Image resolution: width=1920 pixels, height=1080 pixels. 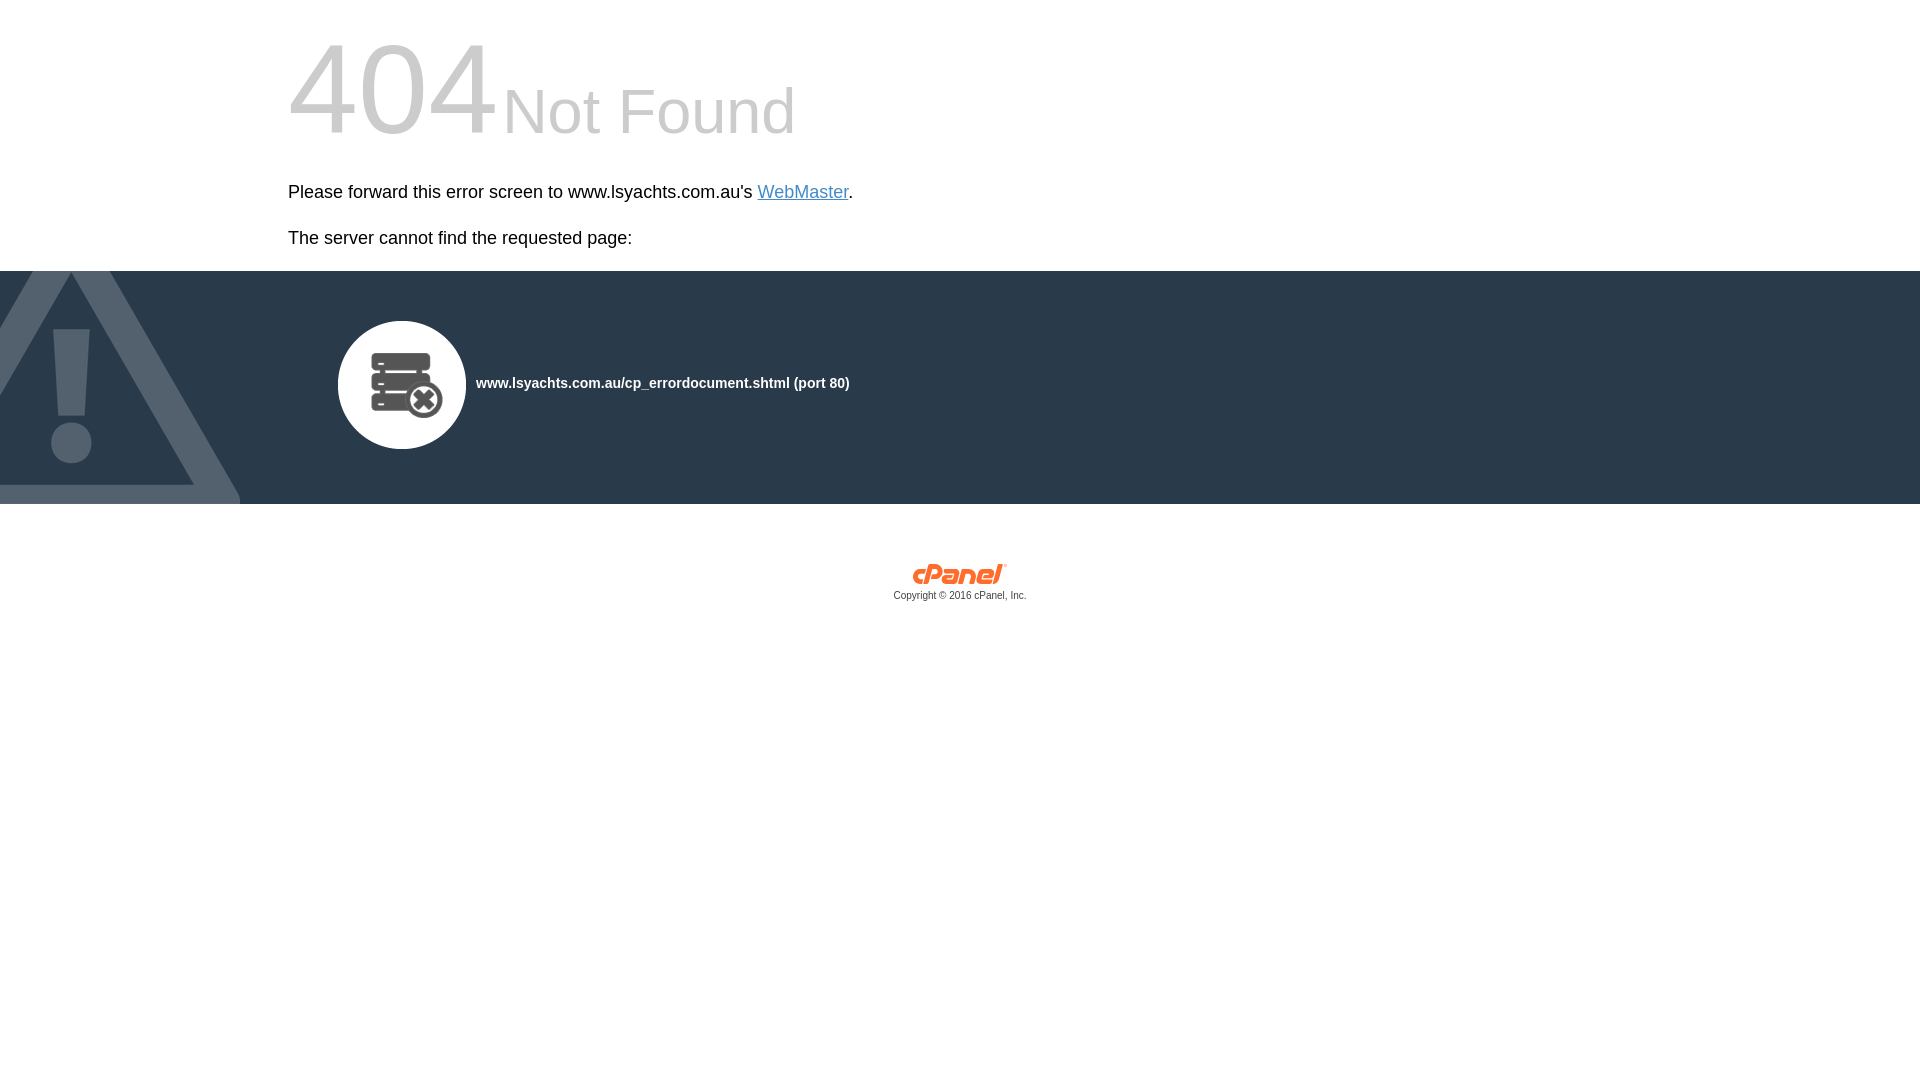 What do you see at coordinates (804, 192) in the screenshot?
I see `WebMaster` at bounding box center [804, 192].